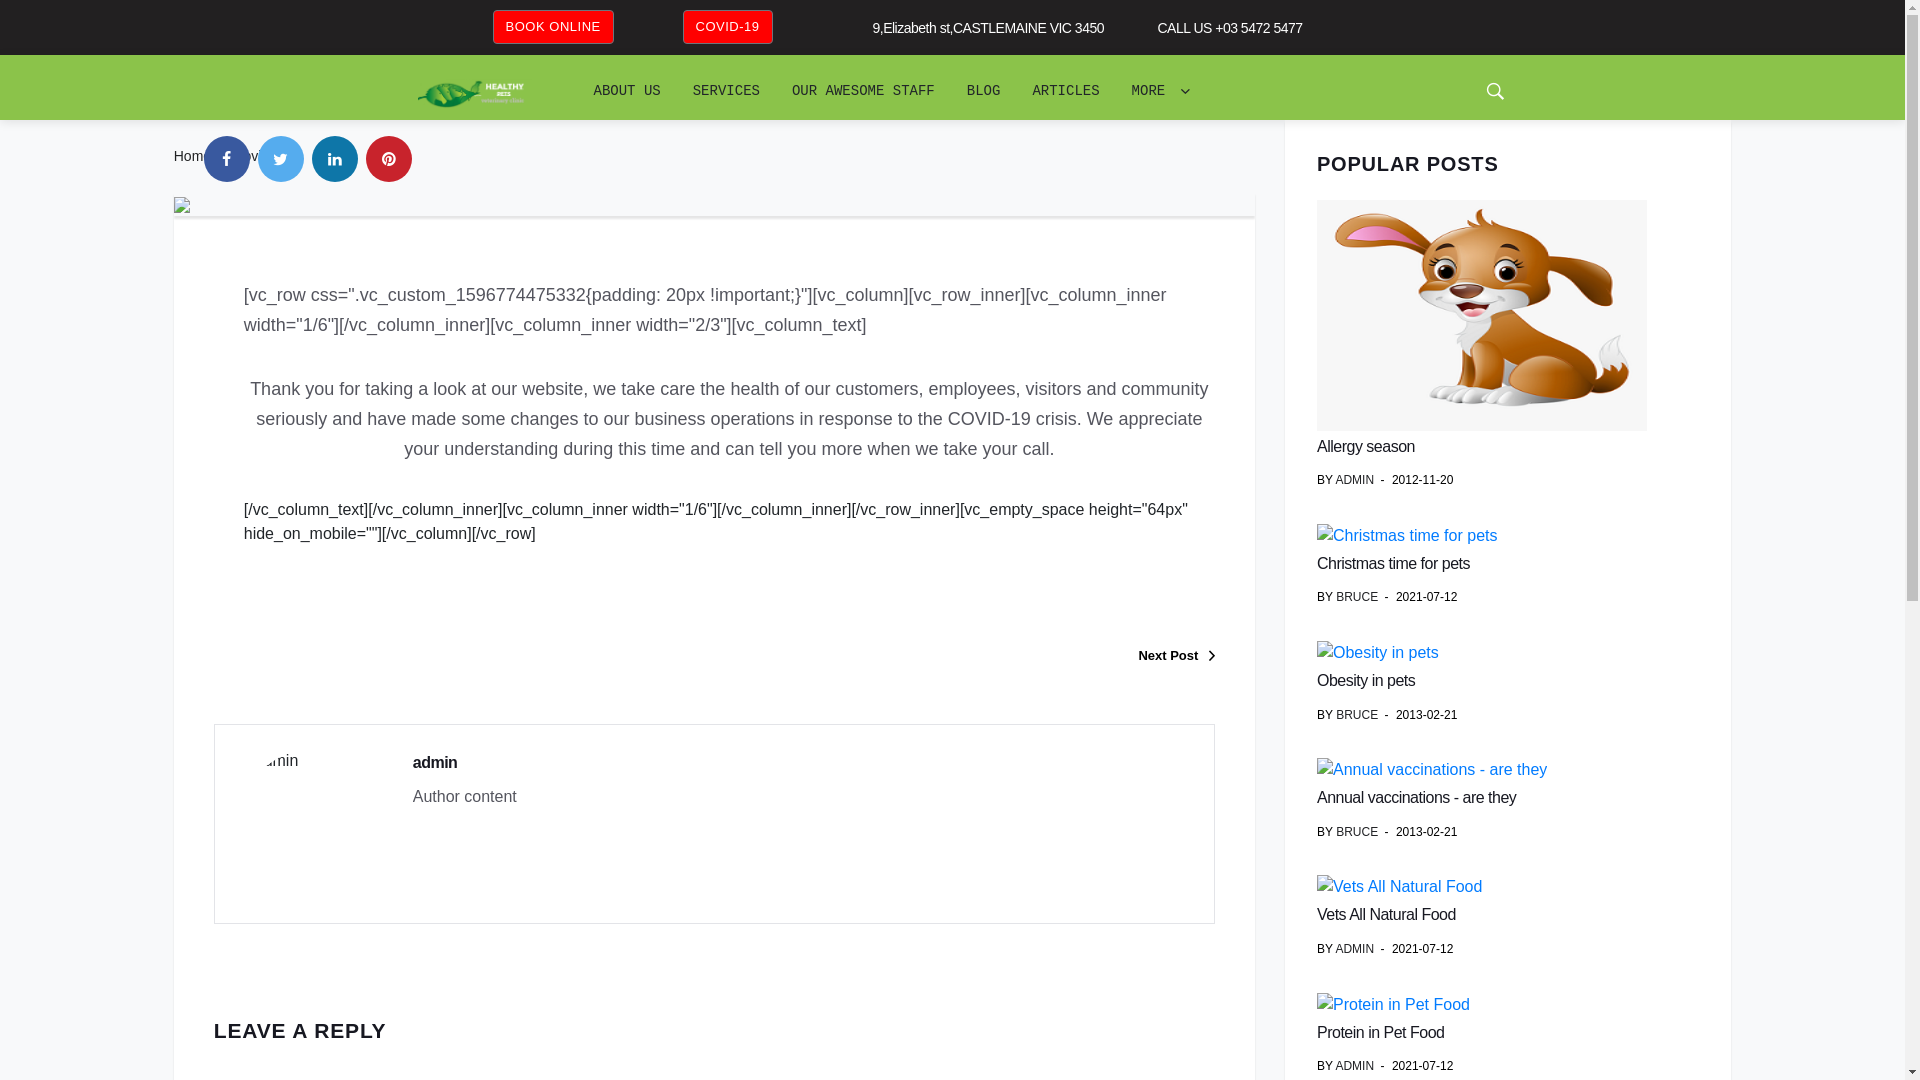  What do you see at coordinates (984, 91) in the screenshot?
I see `BLOG` at bounding box center [984, 91].